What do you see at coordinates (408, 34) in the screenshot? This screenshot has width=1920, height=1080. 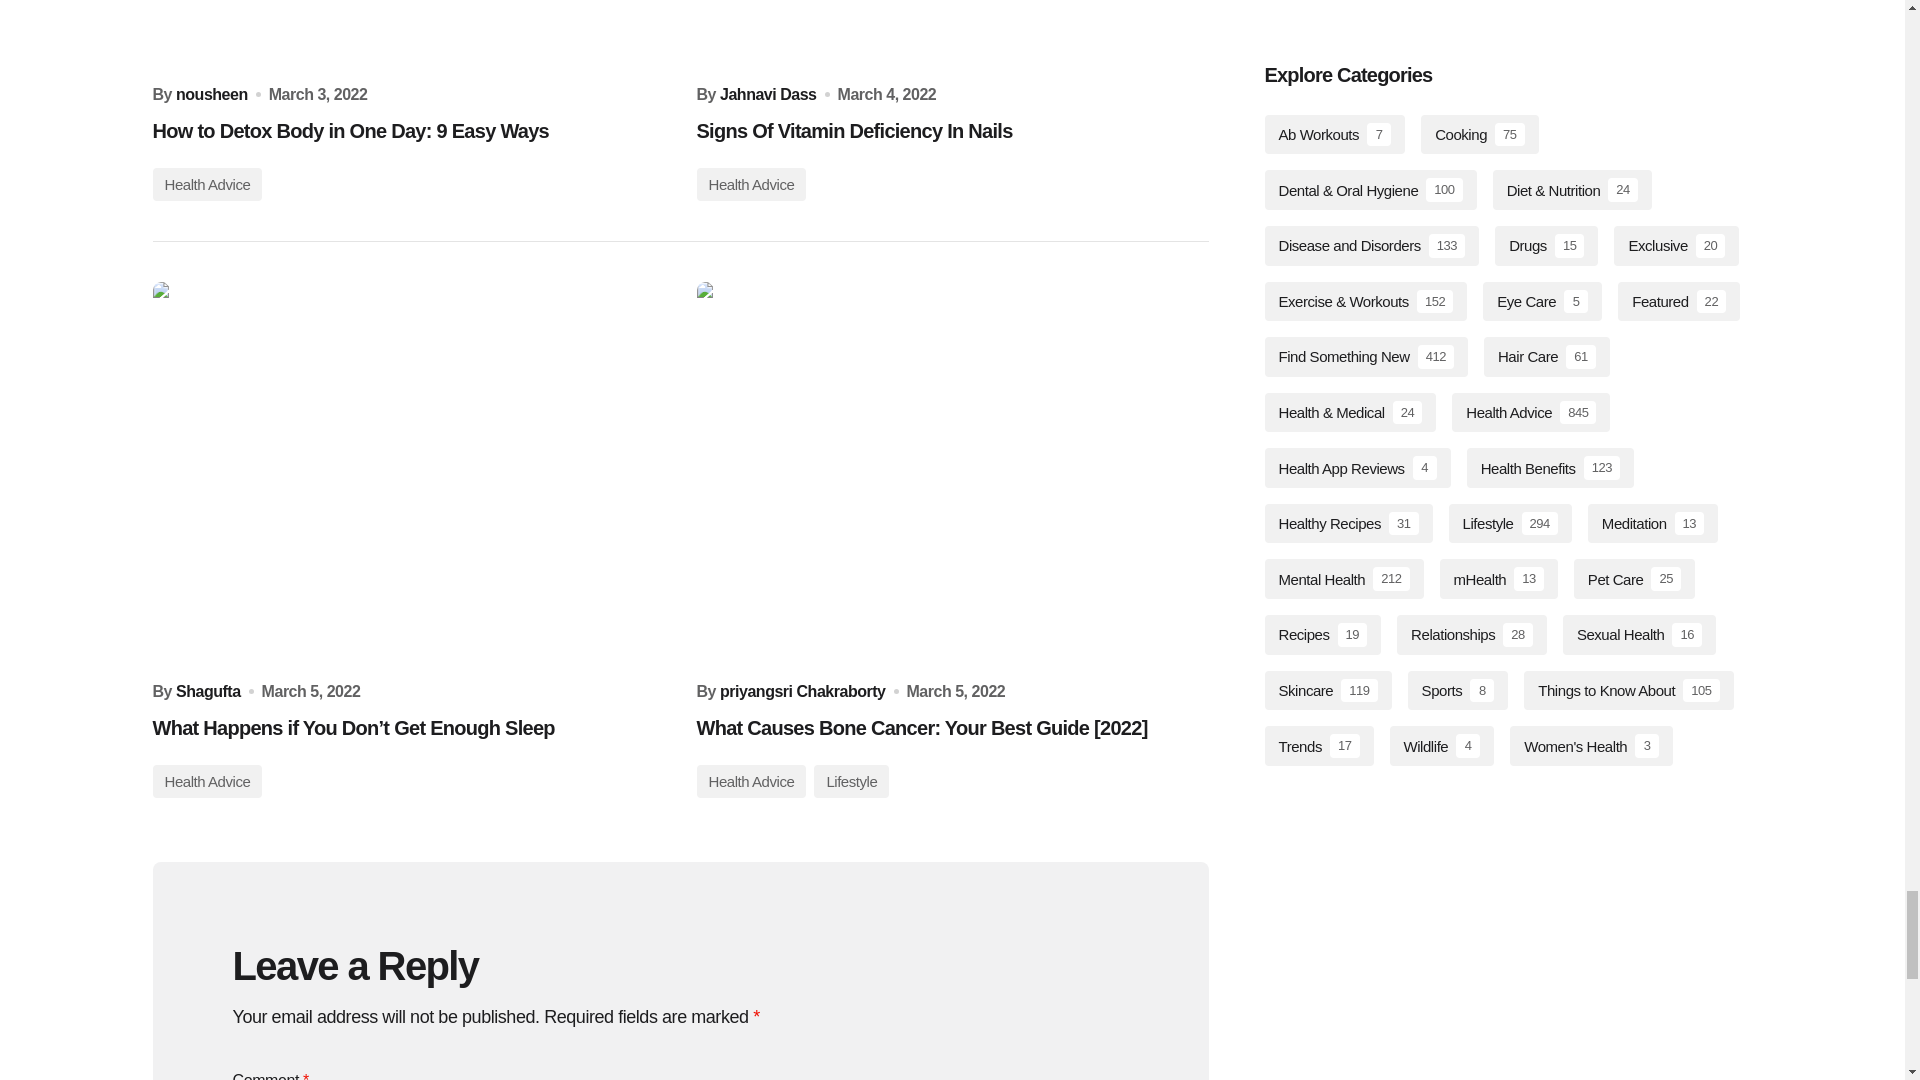 I see `How to Detox Body in One Day: 9 Easy Ways 17` at bounding box center [408, 34].